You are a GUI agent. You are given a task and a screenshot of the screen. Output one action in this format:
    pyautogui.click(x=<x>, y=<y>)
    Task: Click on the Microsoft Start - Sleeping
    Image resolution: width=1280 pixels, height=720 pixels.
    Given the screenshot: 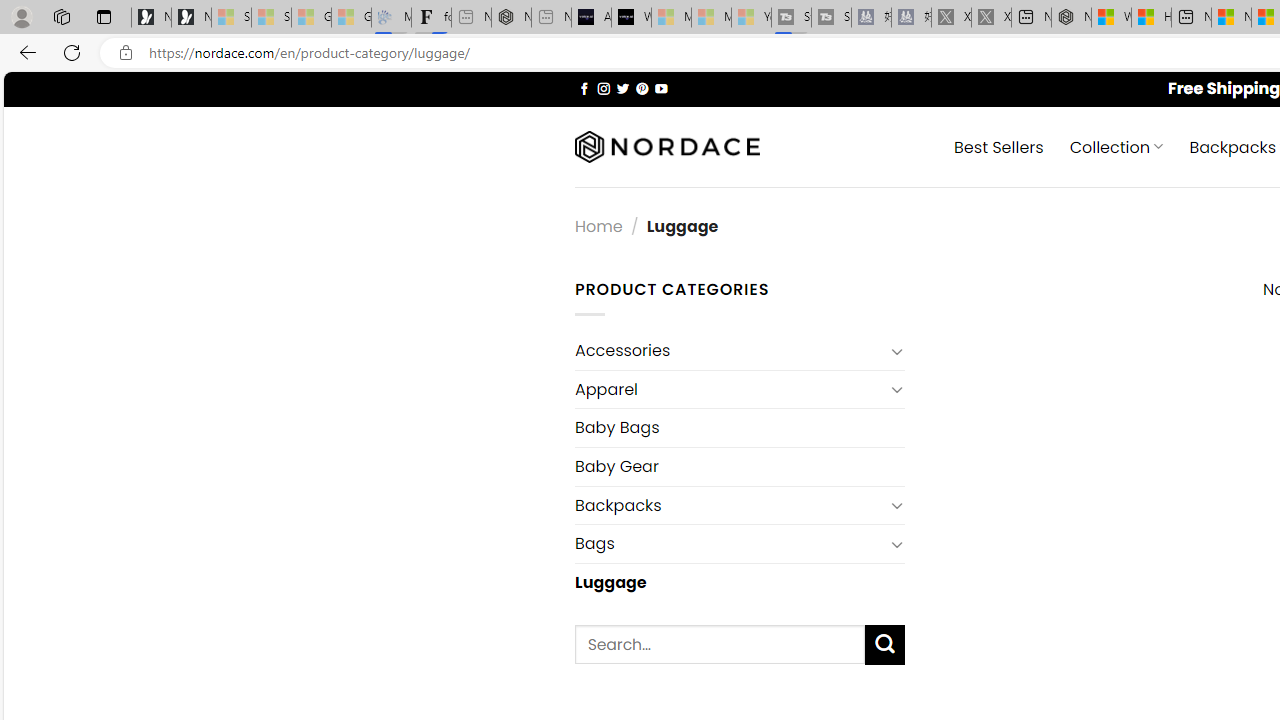 What is the action you would take?
    pyautogui.click(x=711, y=18)
    